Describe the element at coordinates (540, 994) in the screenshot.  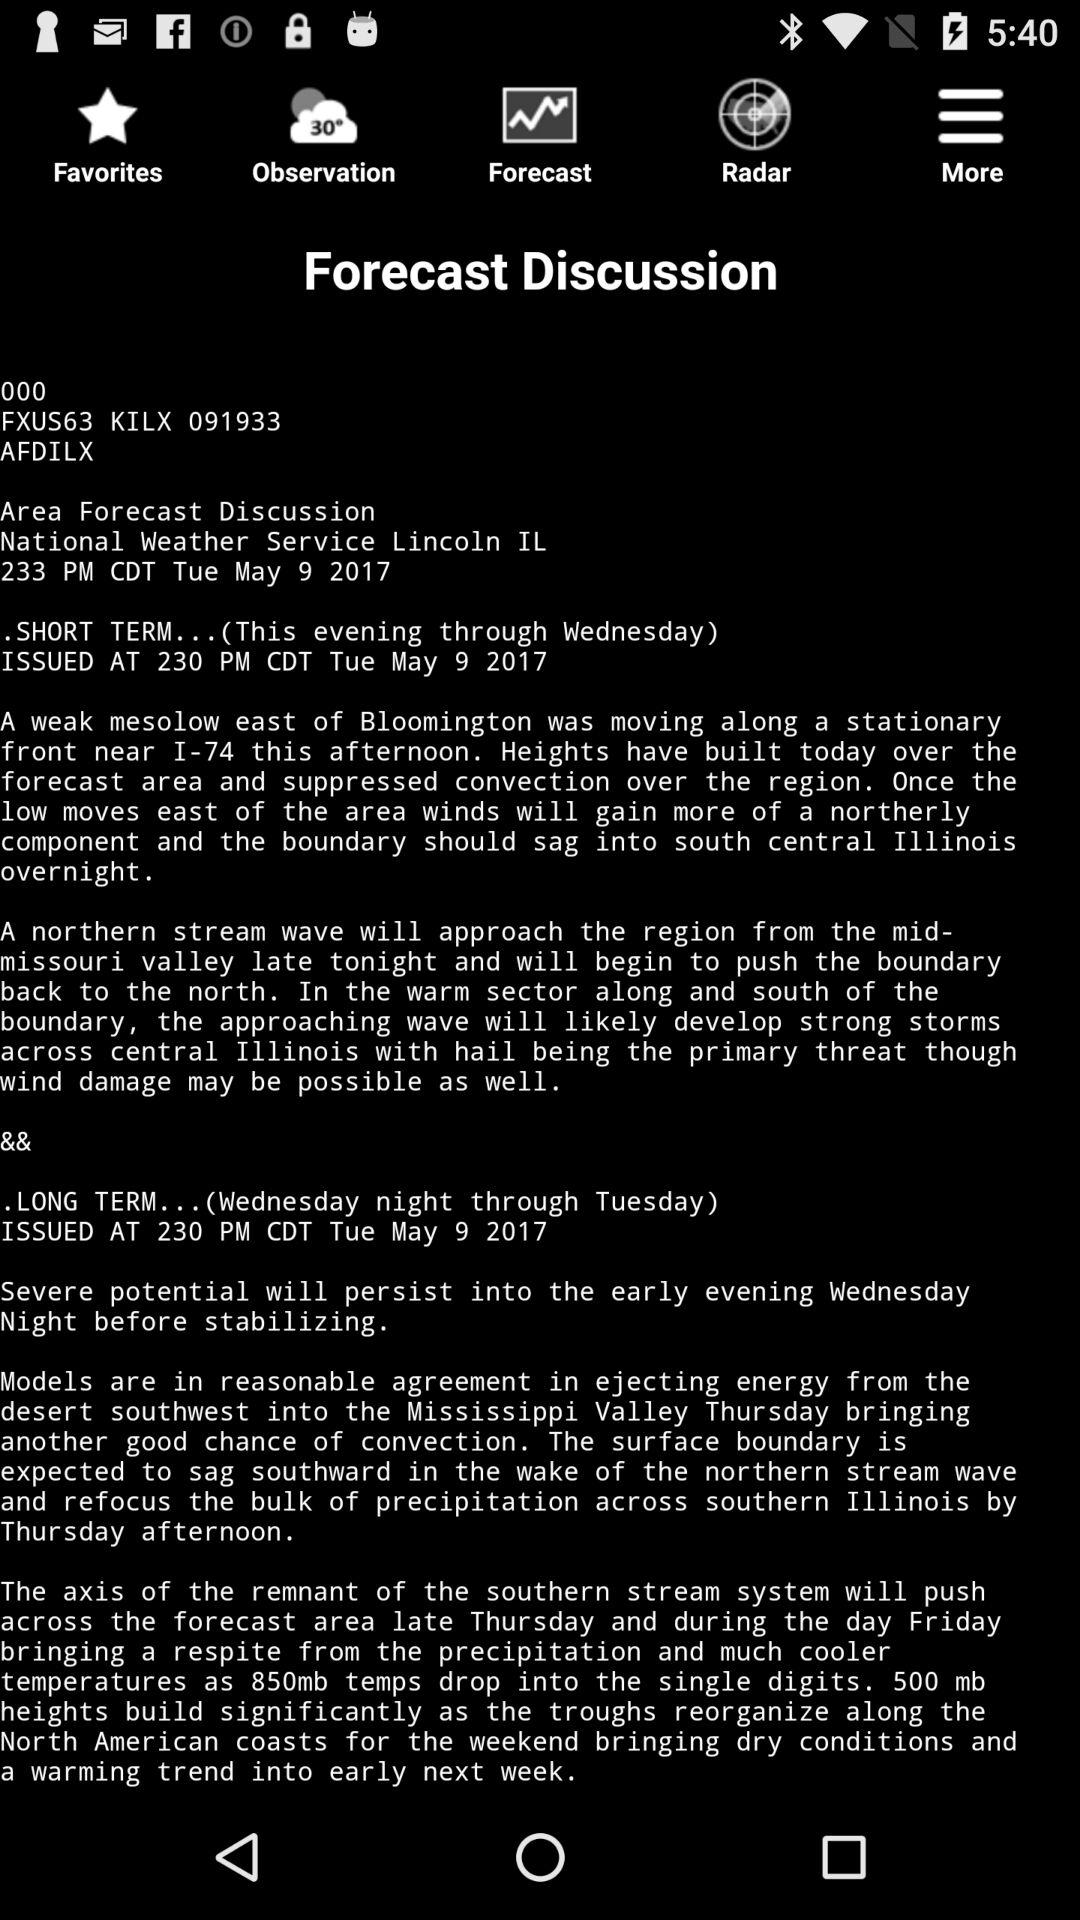
I see `information page` at that location.